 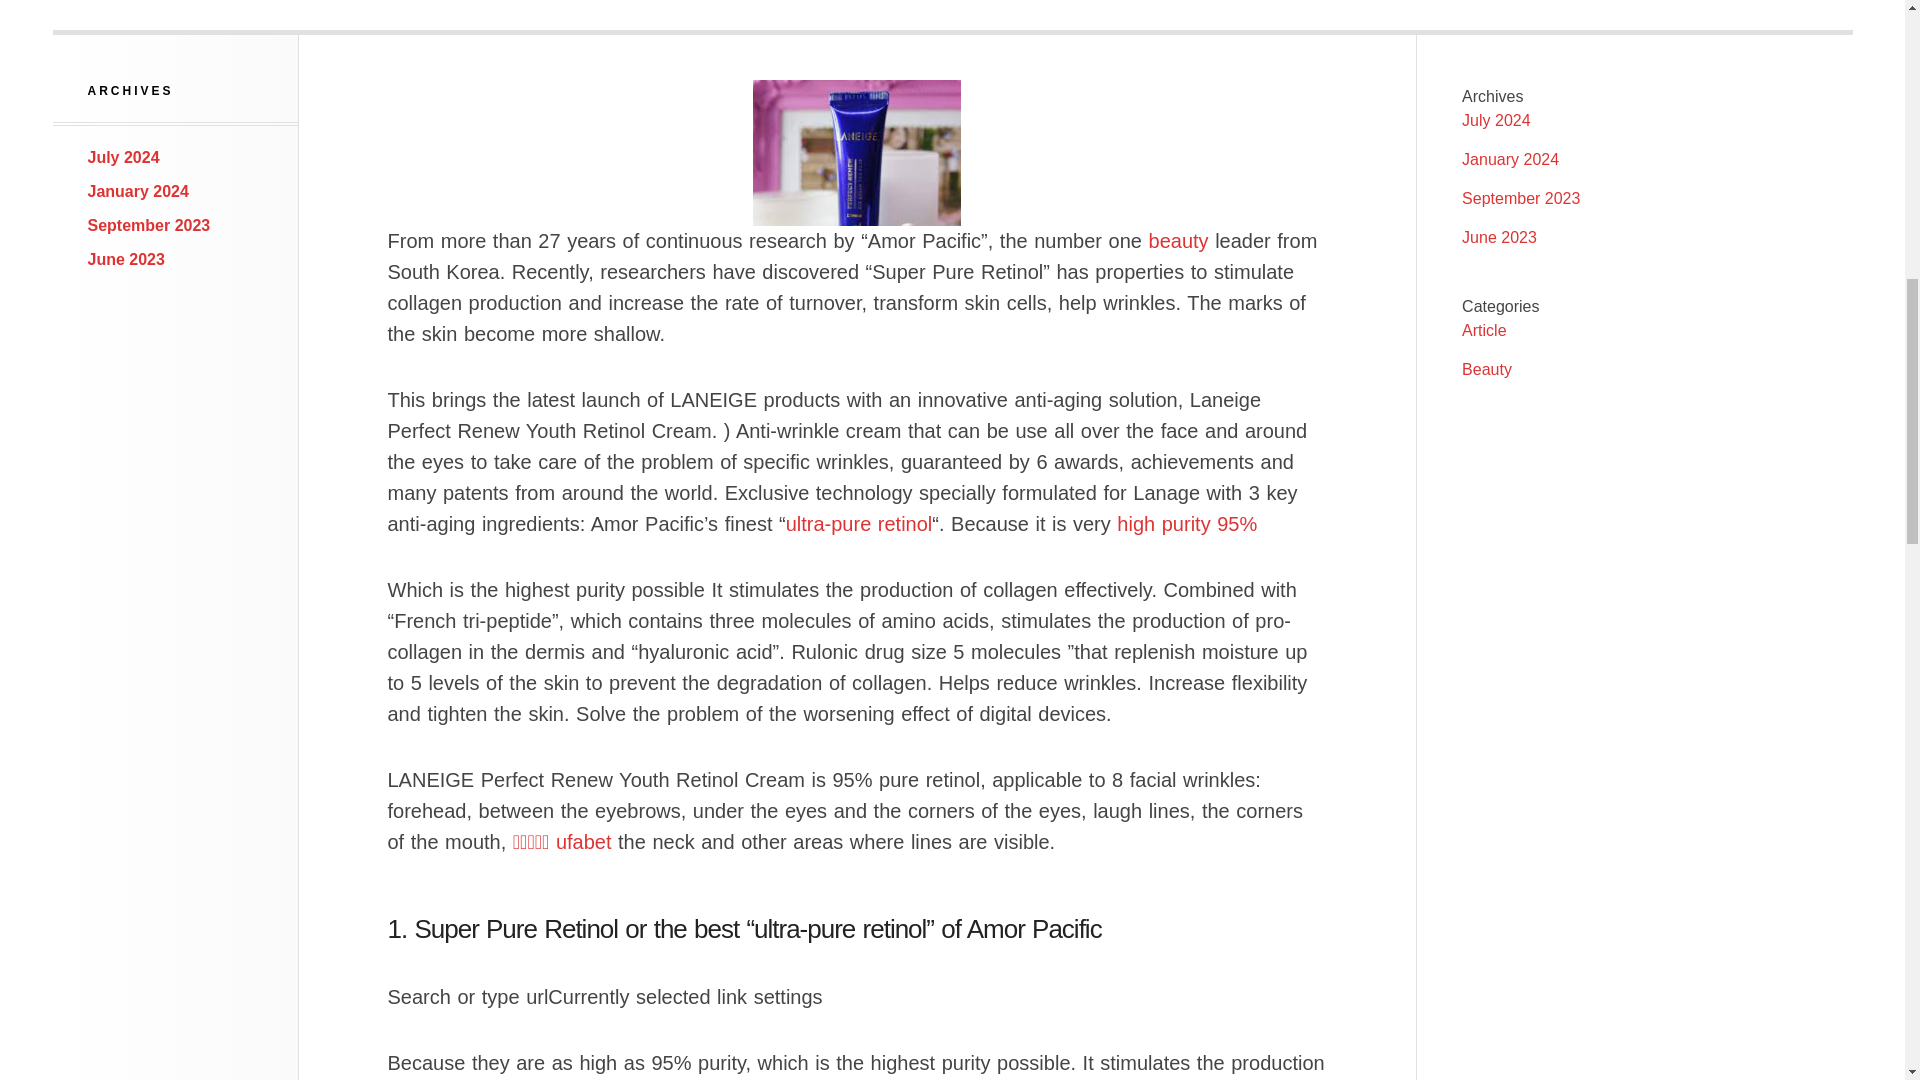 What do you see at coordinates (1520, 198) in the screenshot?
I see `September 2023` at bounding box center [1520, 198].